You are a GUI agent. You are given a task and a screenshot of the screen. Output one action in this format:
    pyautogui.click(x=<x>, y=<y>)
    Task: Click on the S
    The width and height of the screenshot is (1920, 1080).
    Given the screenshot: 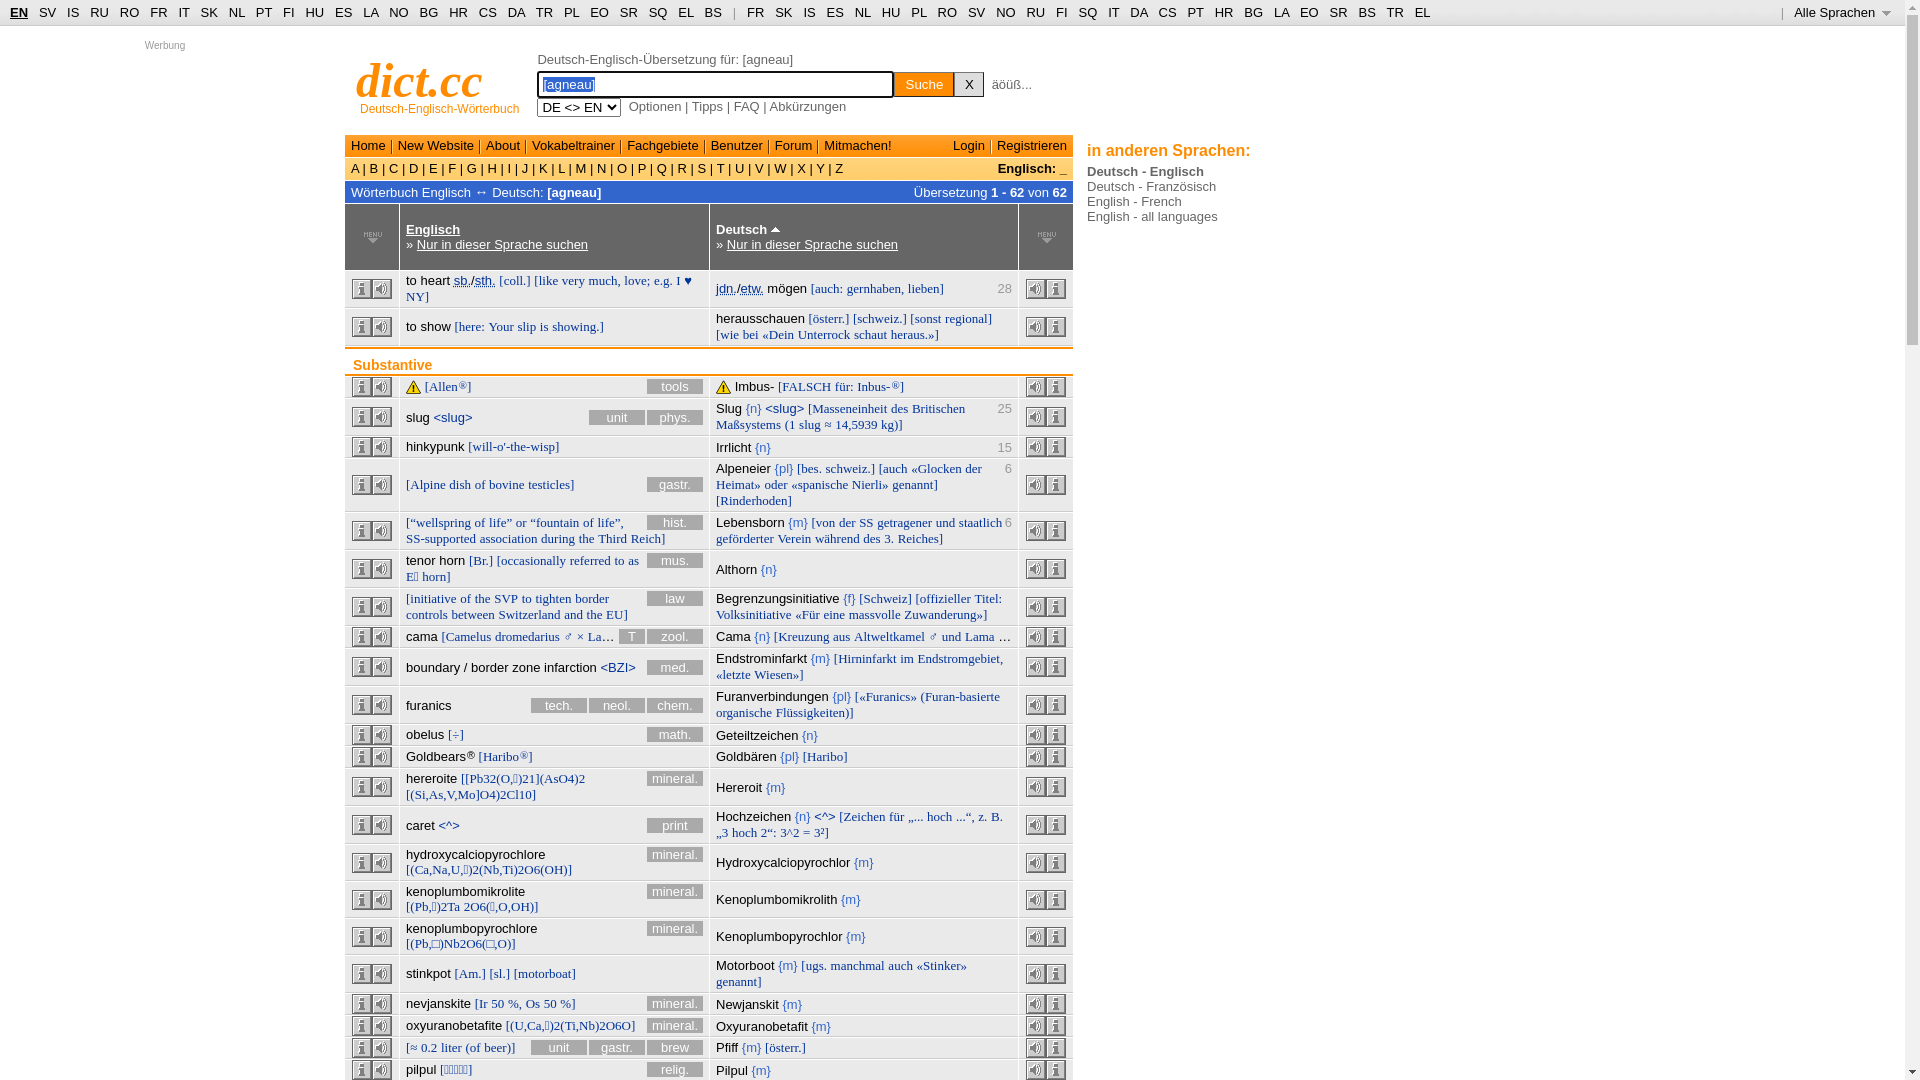 What is the action you would take?
    pyautogui.click(x=702, y=168)
    